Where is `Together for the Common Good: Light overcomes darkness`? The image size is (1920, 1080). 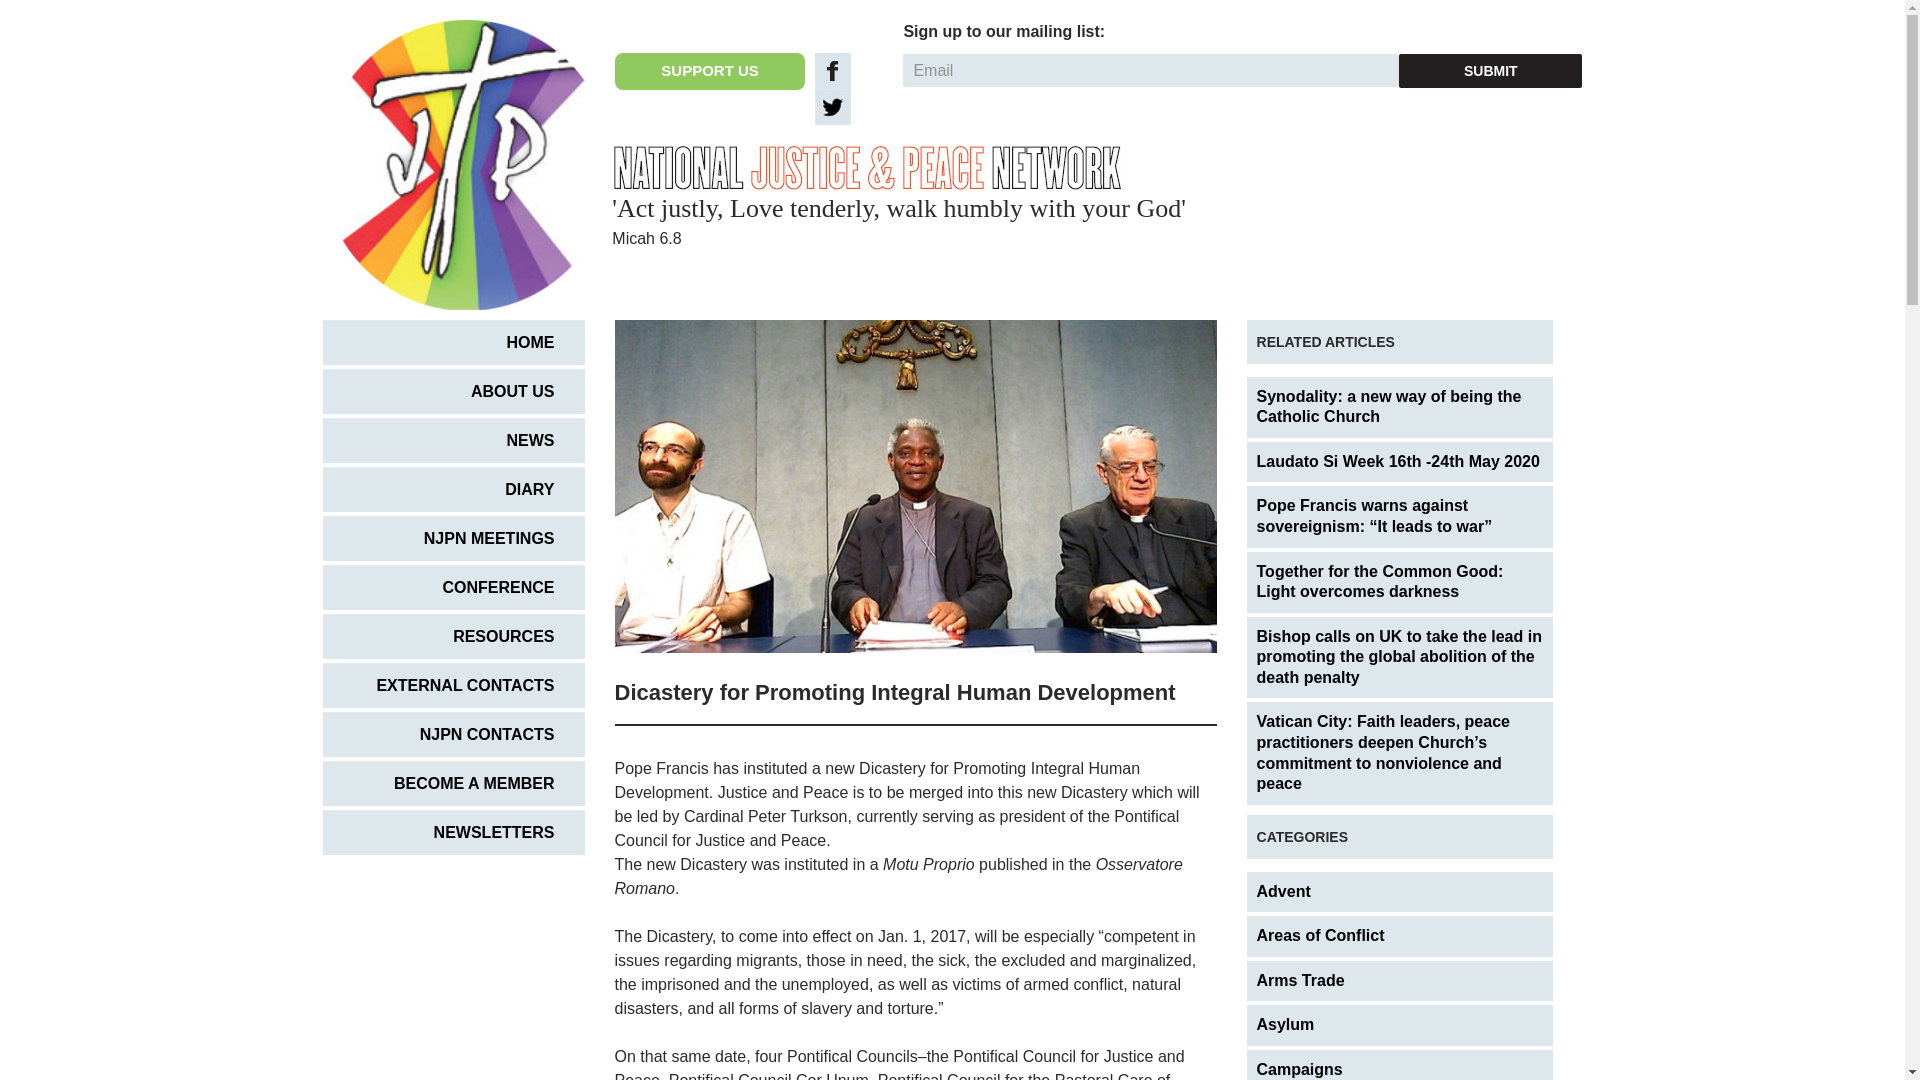
Together for the Common Good: Light overcomes darkness is located at coordinates (1400, 582).